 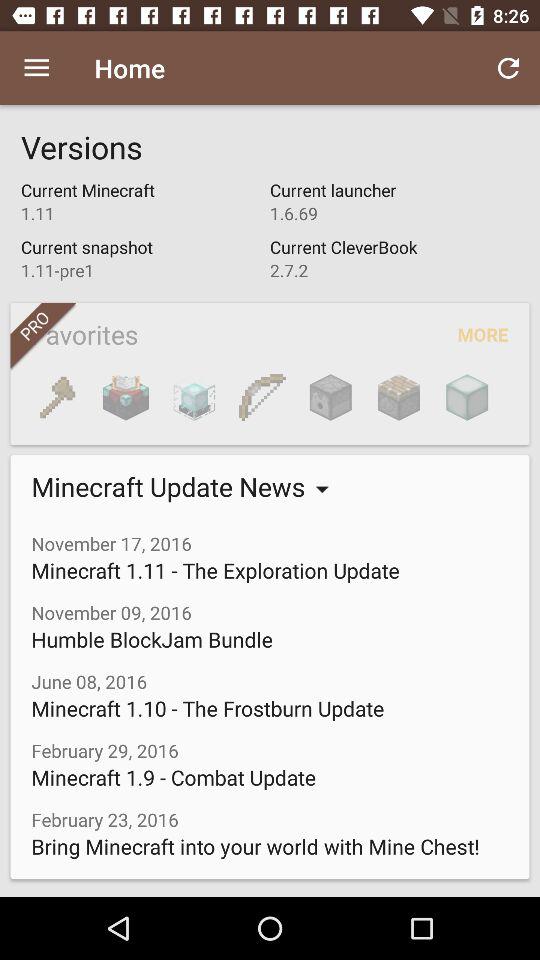 What do you see at coordinates (398, 397) in the screenshot?
I see `launch icon next to the more icon` at bounding box center [398, 397].